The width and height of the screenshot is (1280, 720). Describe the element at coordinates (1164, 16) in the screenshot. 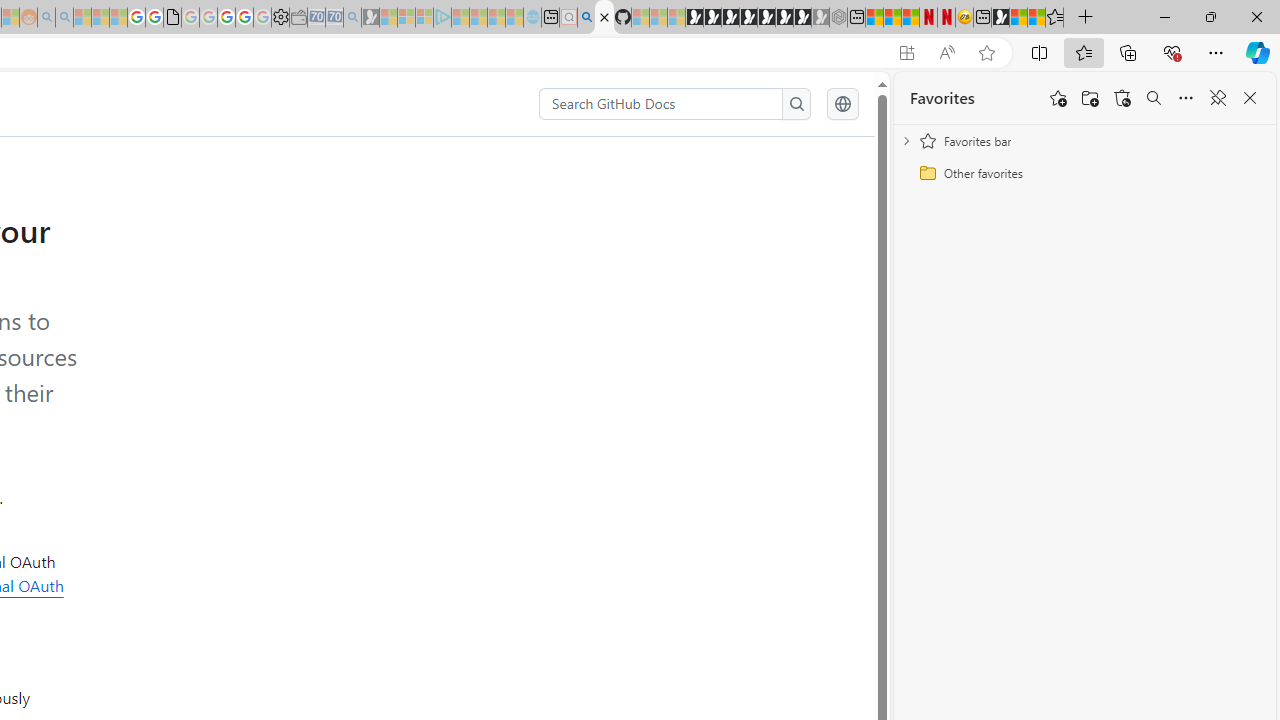

I see `Minimize` at that location.